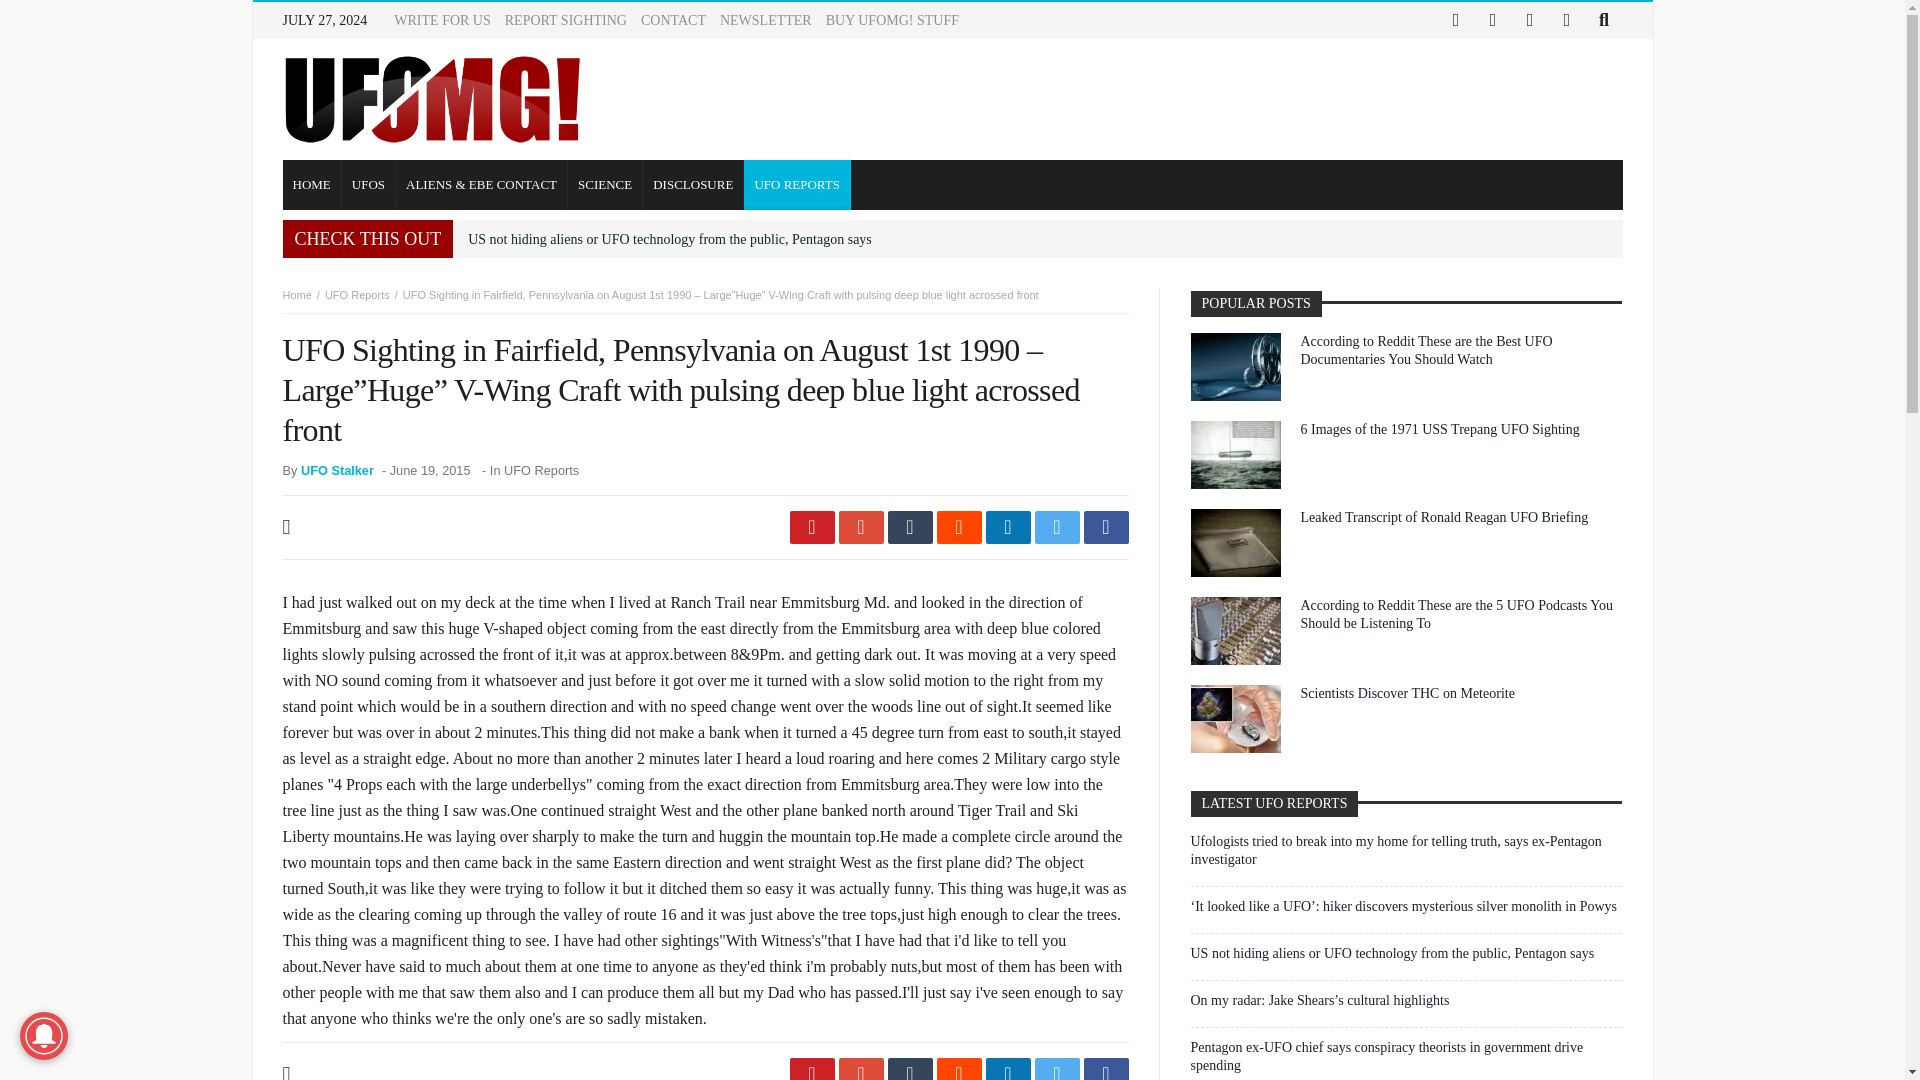  I want to click on BUY UFOMG! STUFF, so click(892, 20).